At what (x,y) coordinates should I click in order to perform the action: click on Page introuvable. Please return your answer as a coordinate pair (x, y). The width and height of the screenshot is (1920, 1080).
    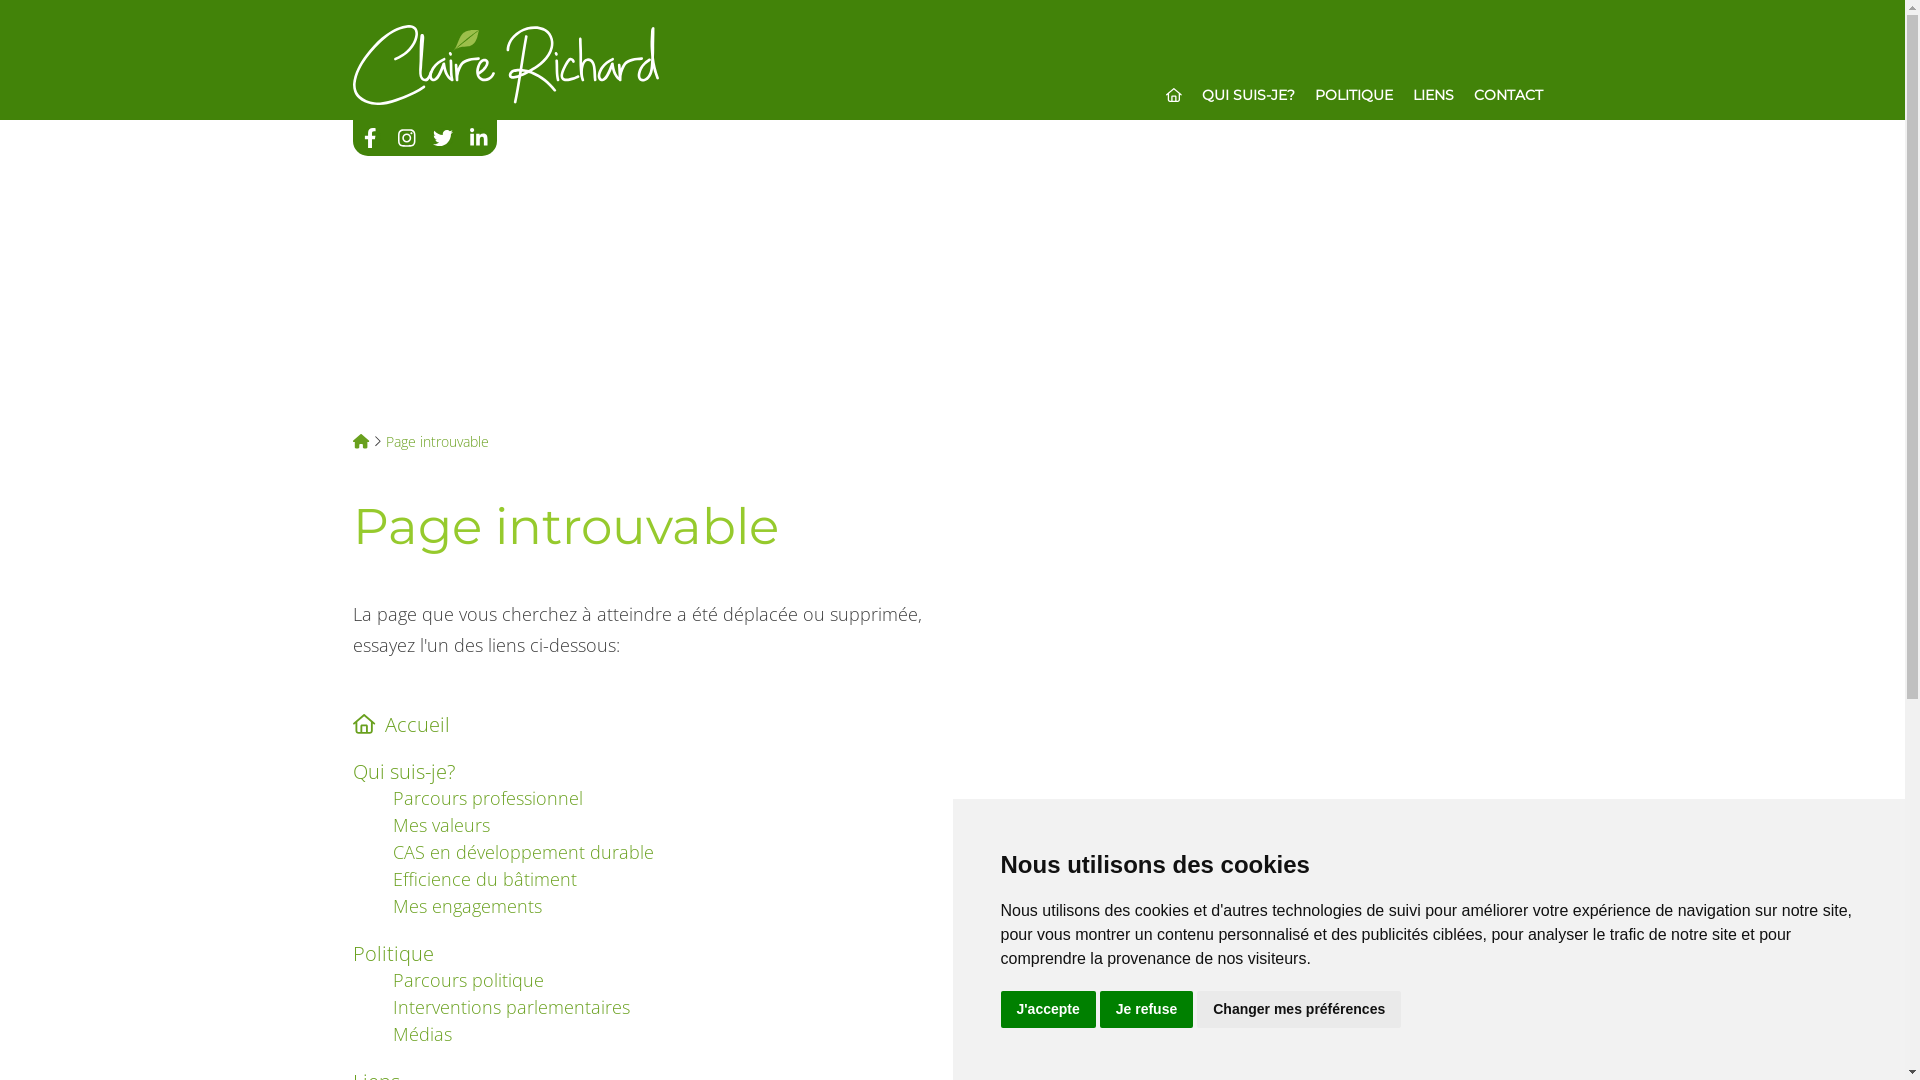
    Looking at the image, I should click on (438, 442).